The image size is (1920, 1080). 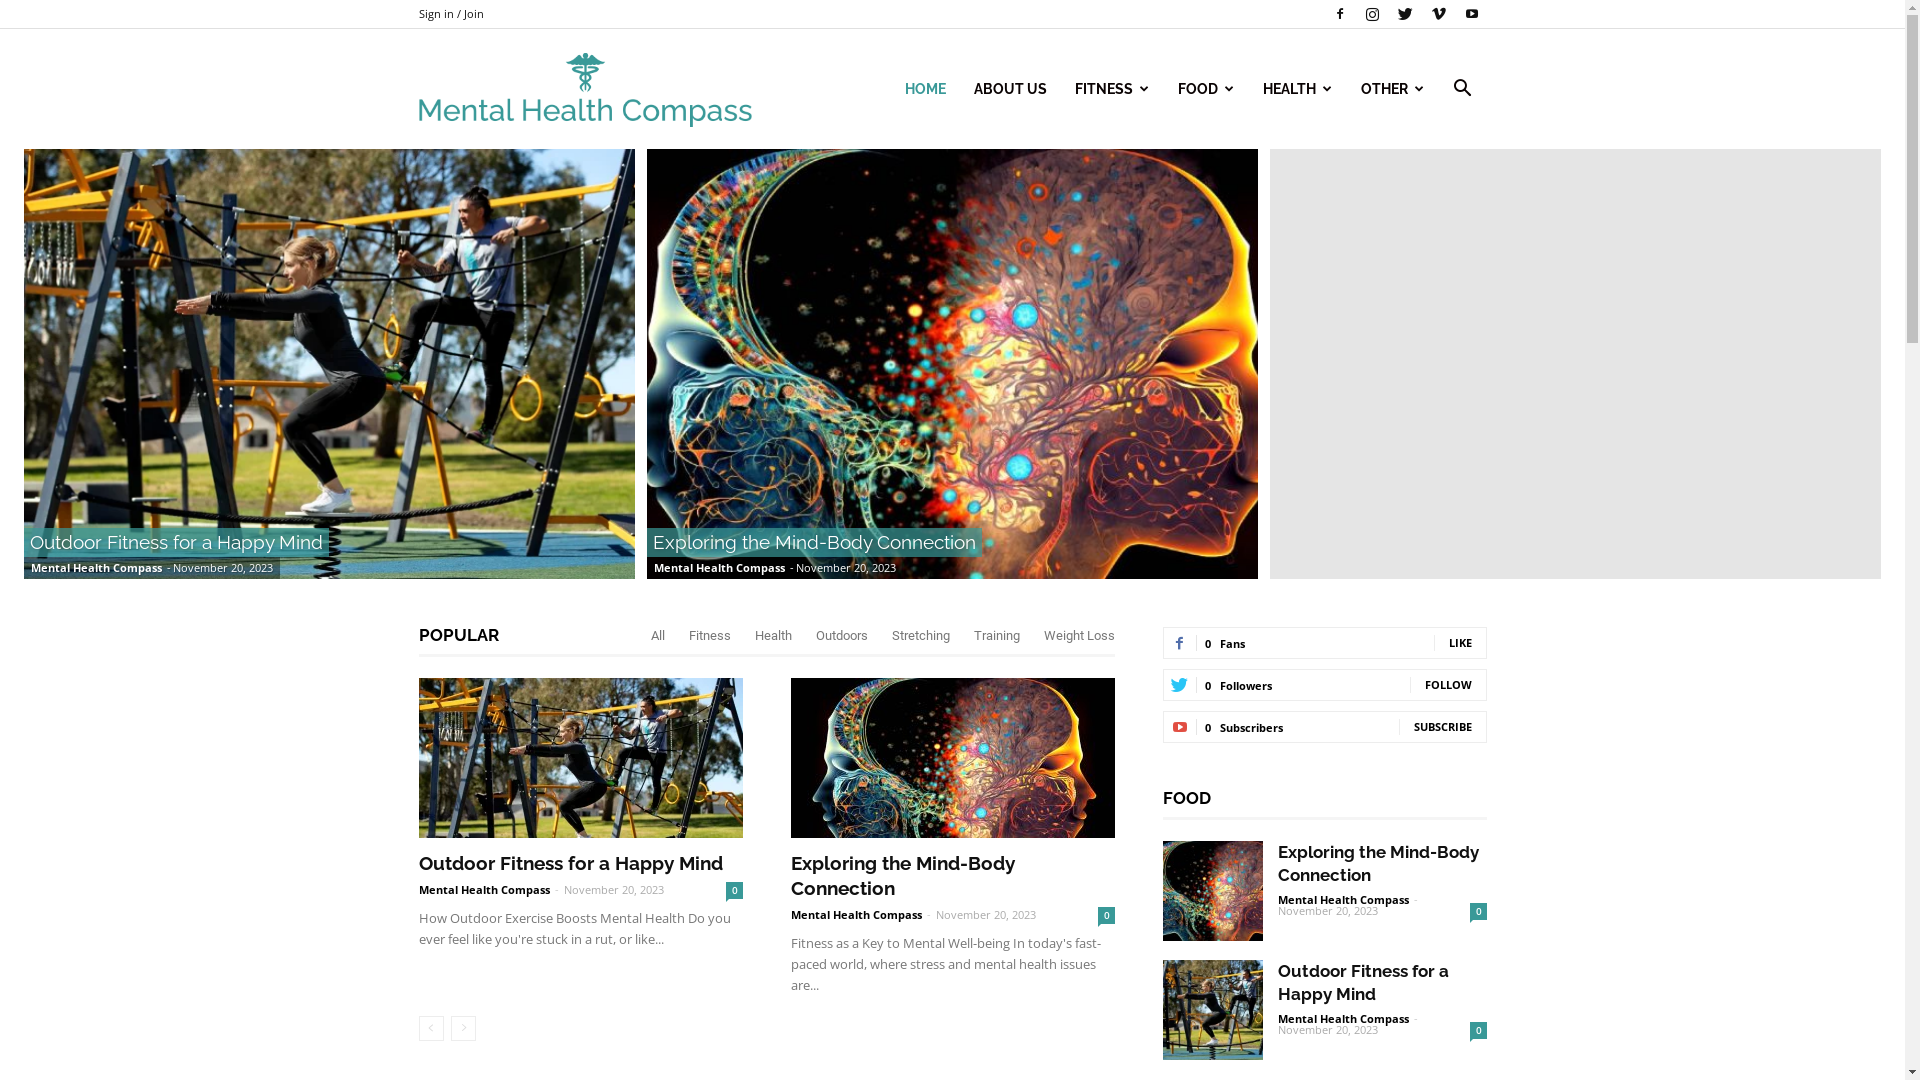 What do you see at coordinates (330, 364) in the screenshot?
I see `Outdoor Fitness for a Happy Mind` at bounding box center [330, 364].